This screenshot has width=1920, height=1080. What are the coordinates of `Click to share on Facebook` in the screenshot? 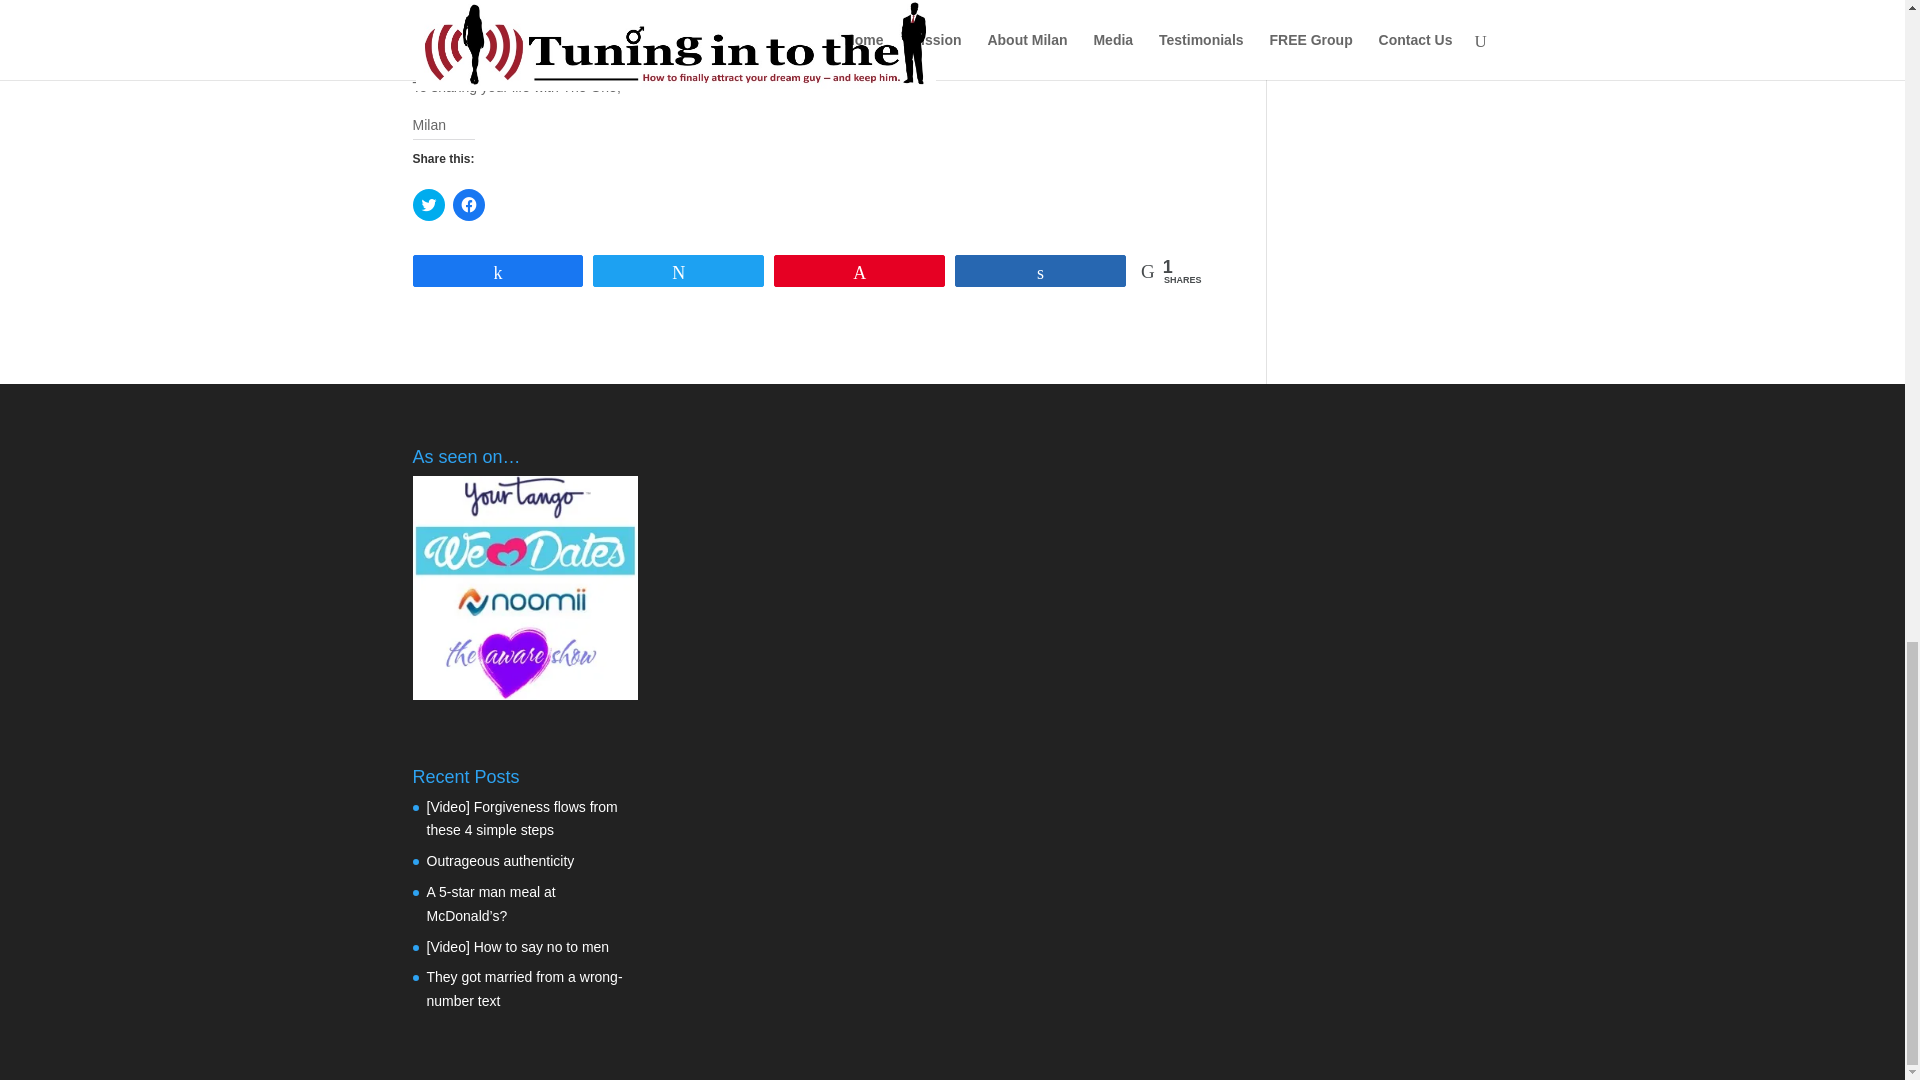 It's located at (467, 205).